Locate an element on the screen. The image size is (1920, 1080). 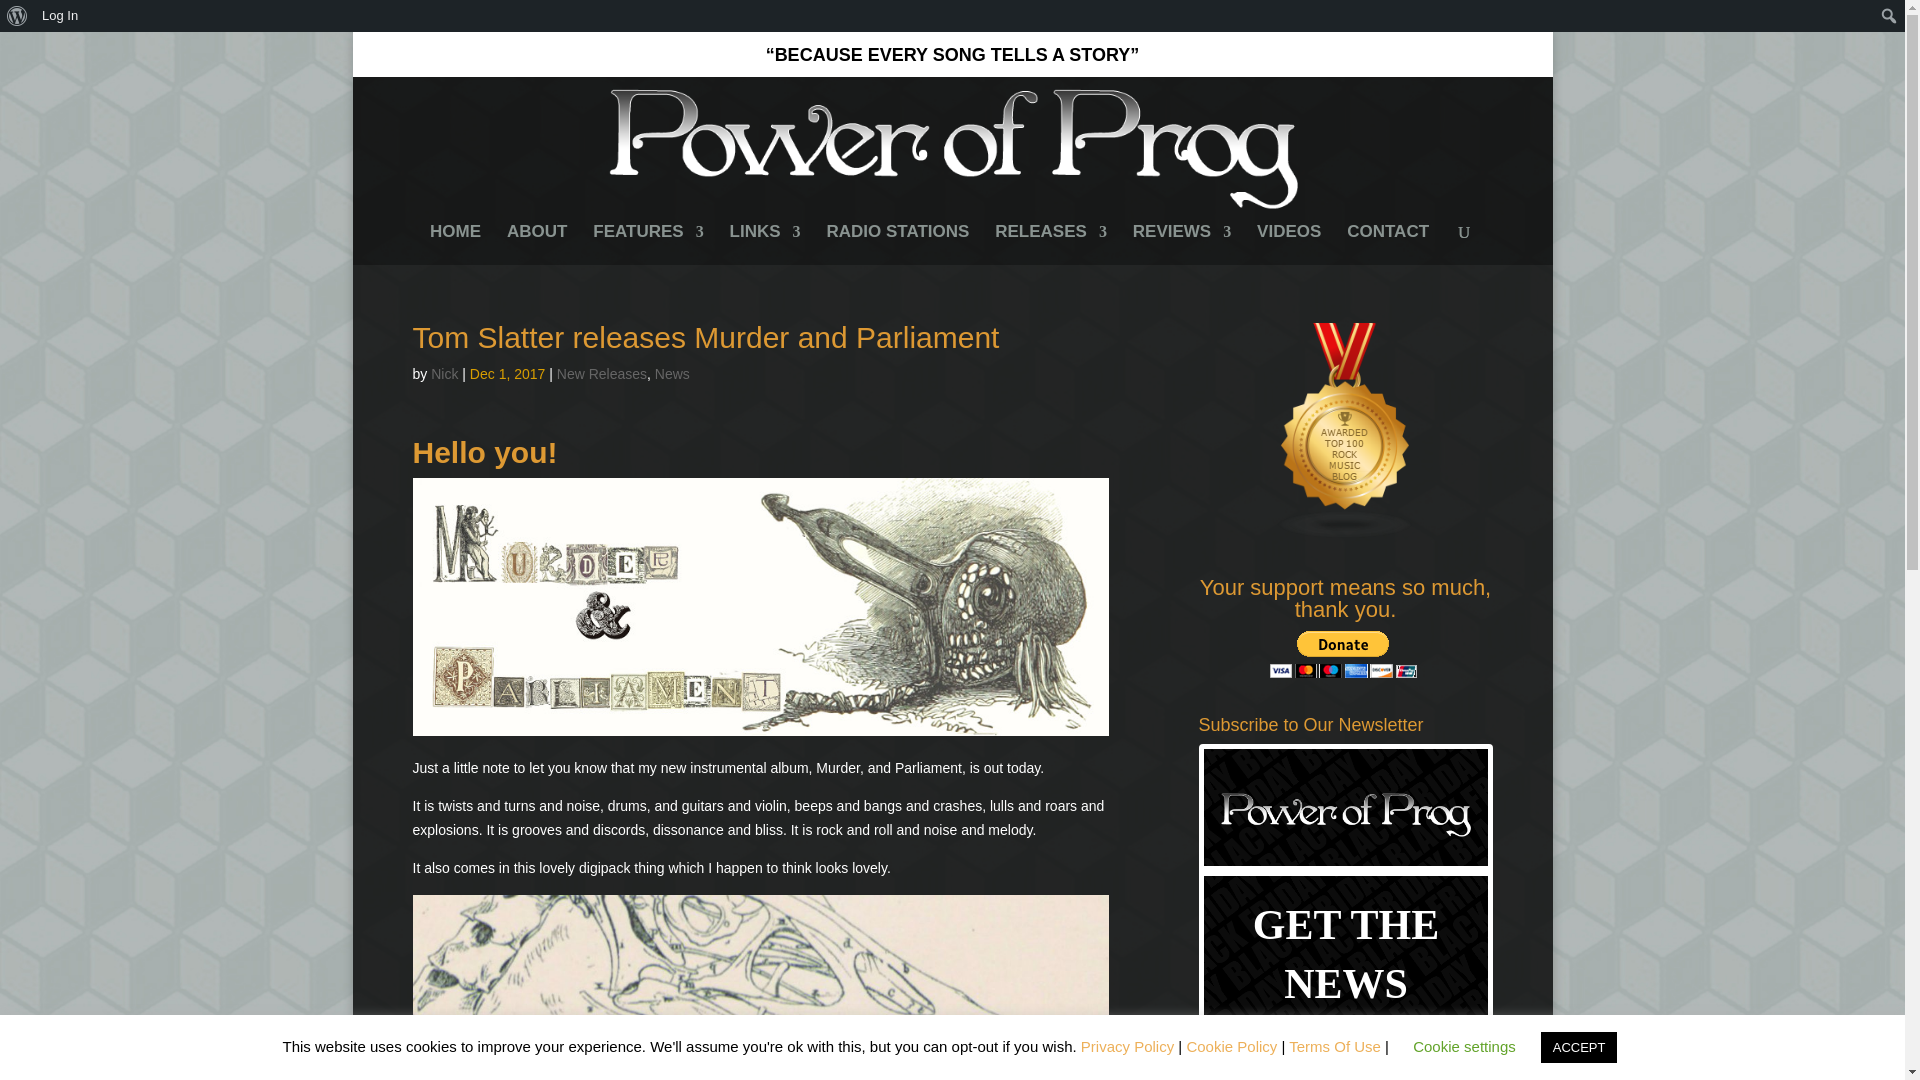
ABOUT is located at coordinates (536, 244).